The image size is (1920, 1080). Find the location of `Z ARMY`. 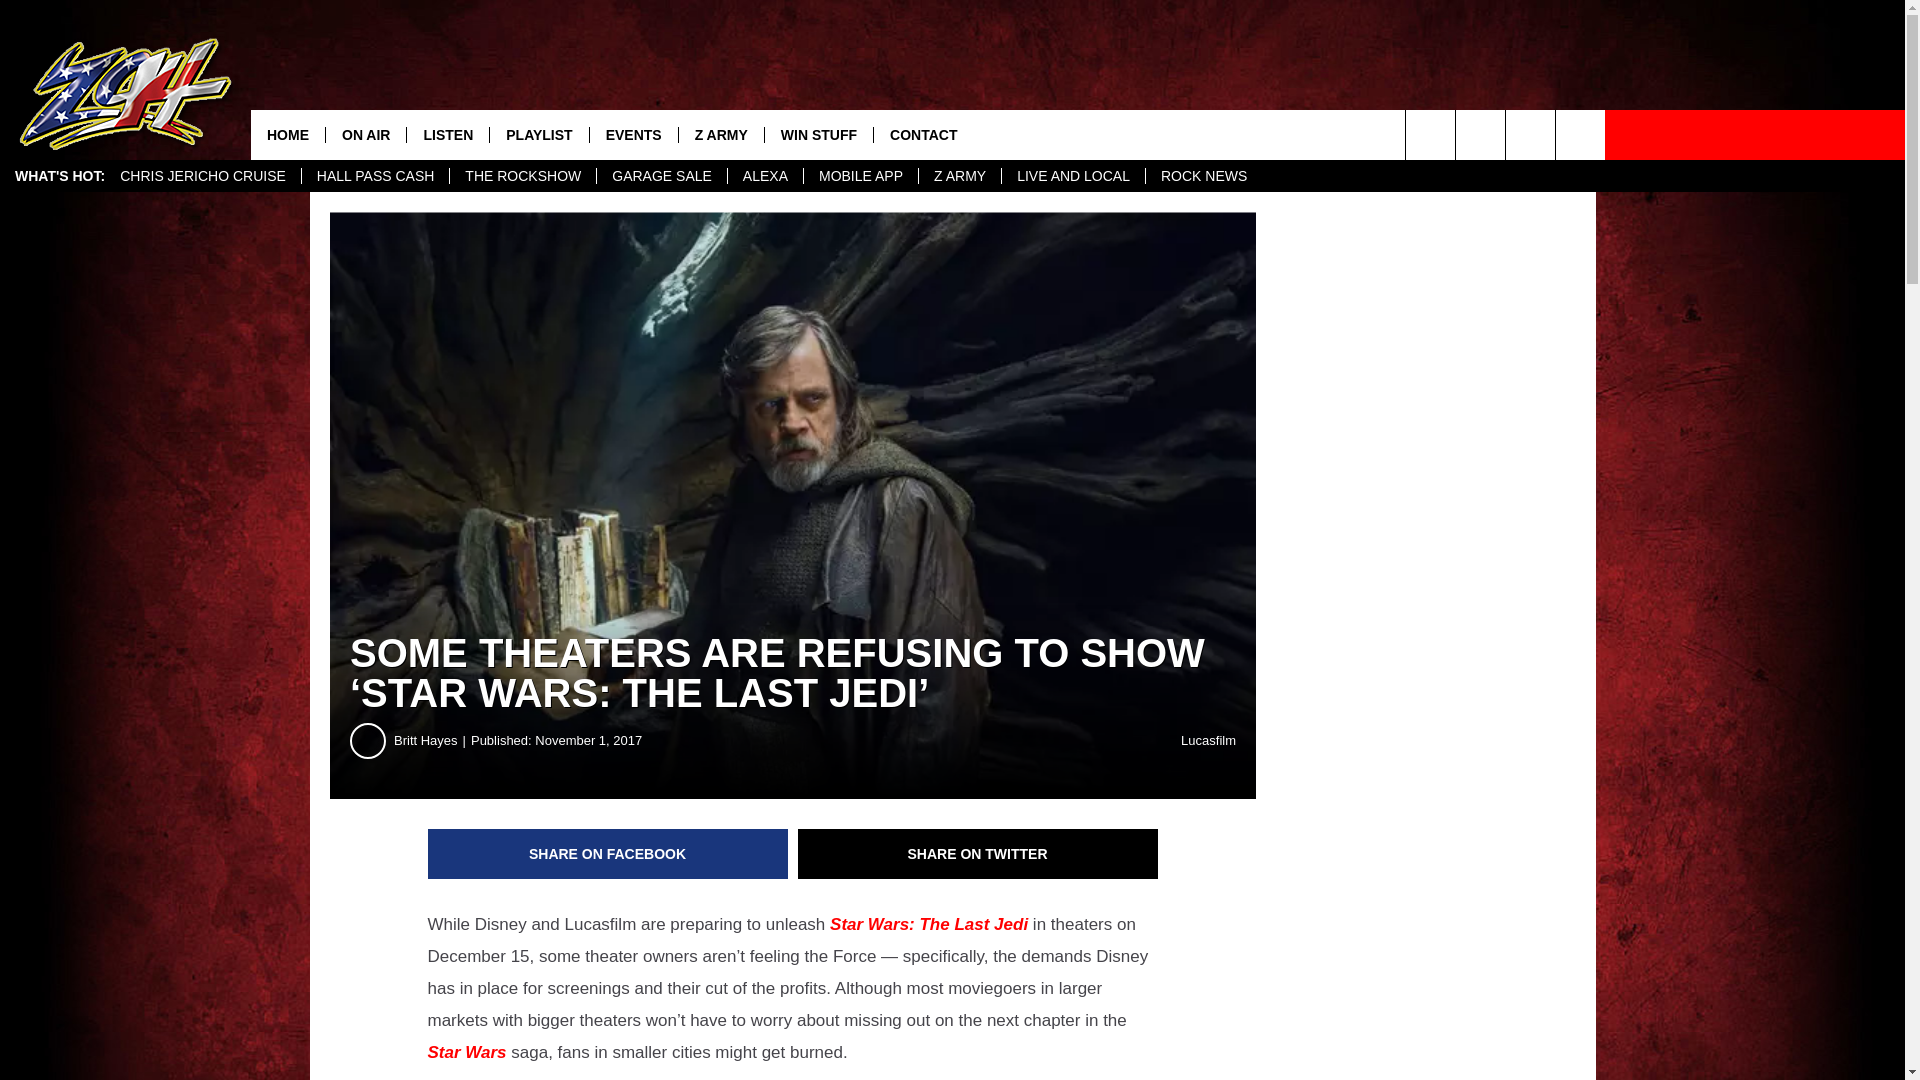

Z ARMY is located at coordinates (720, 134).